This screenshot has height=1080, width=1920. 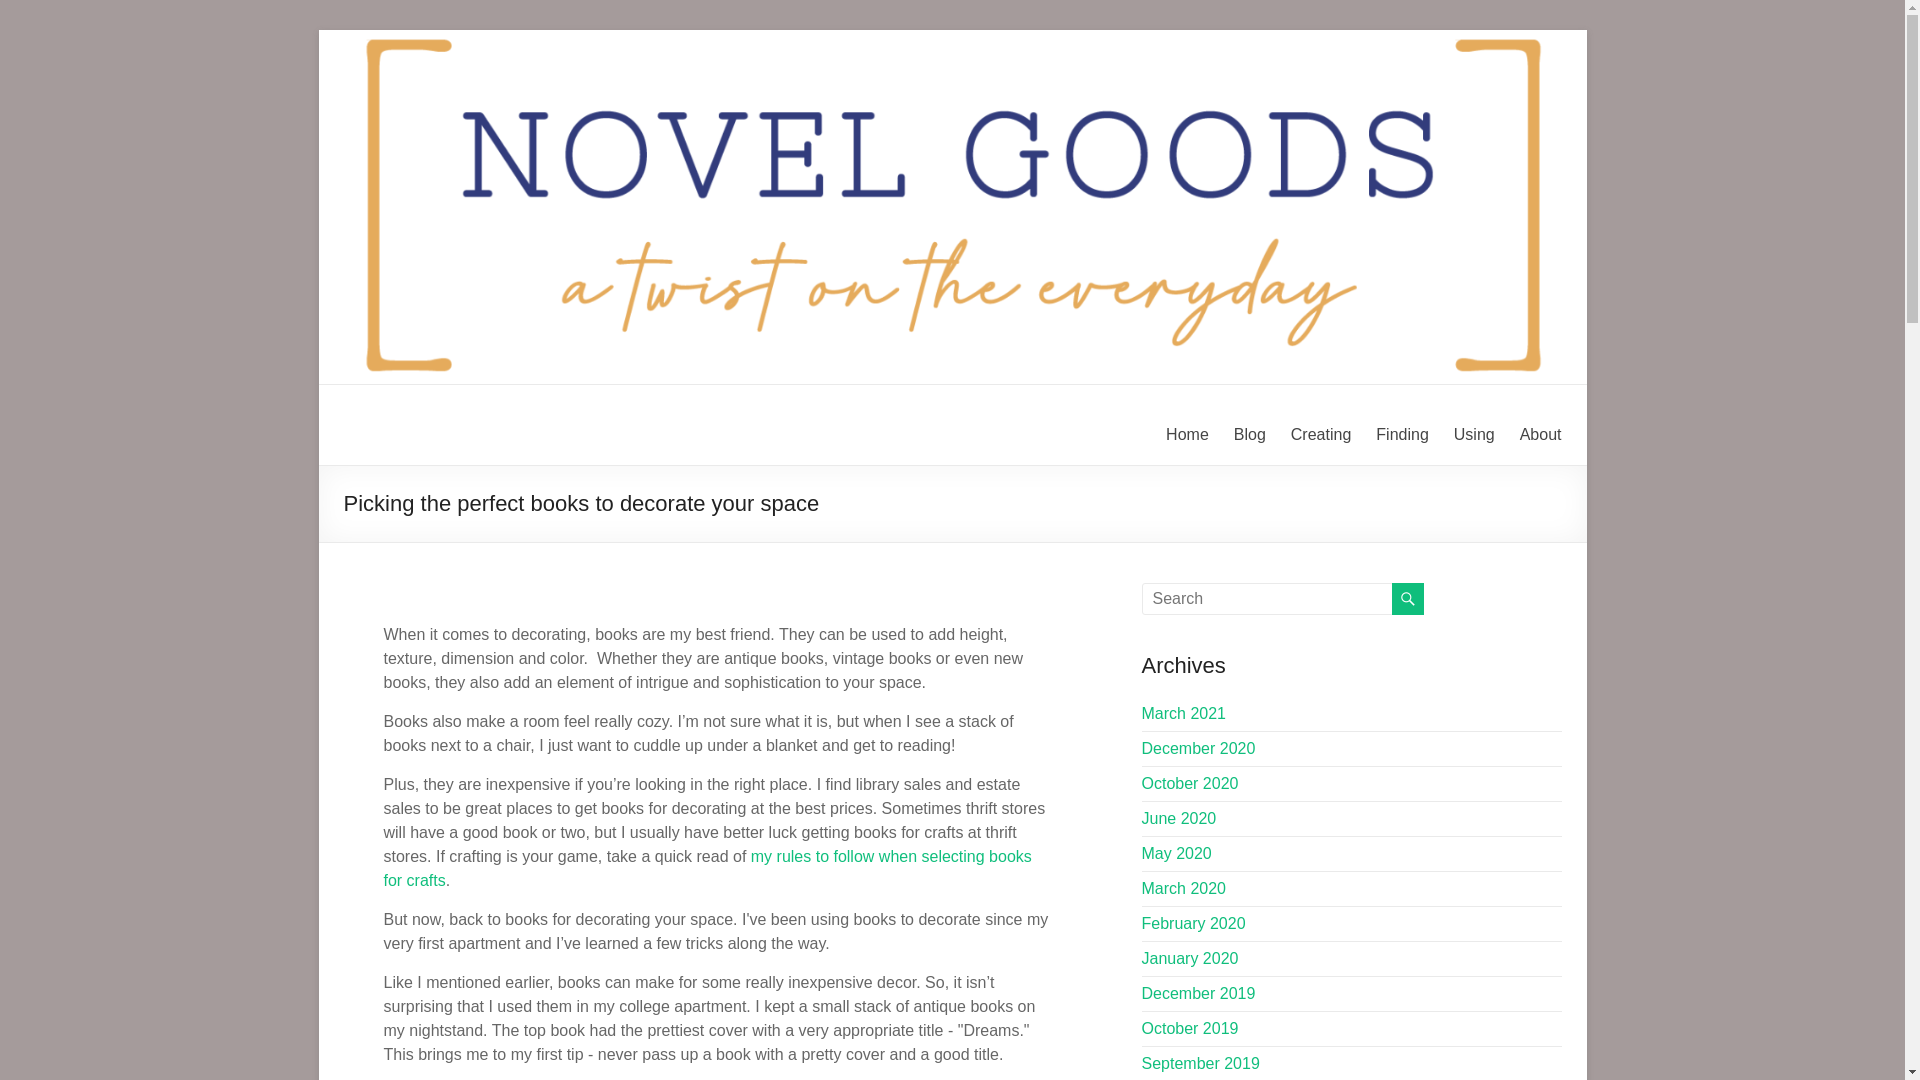 I want to click on Home, so click(x=1187, y=435).